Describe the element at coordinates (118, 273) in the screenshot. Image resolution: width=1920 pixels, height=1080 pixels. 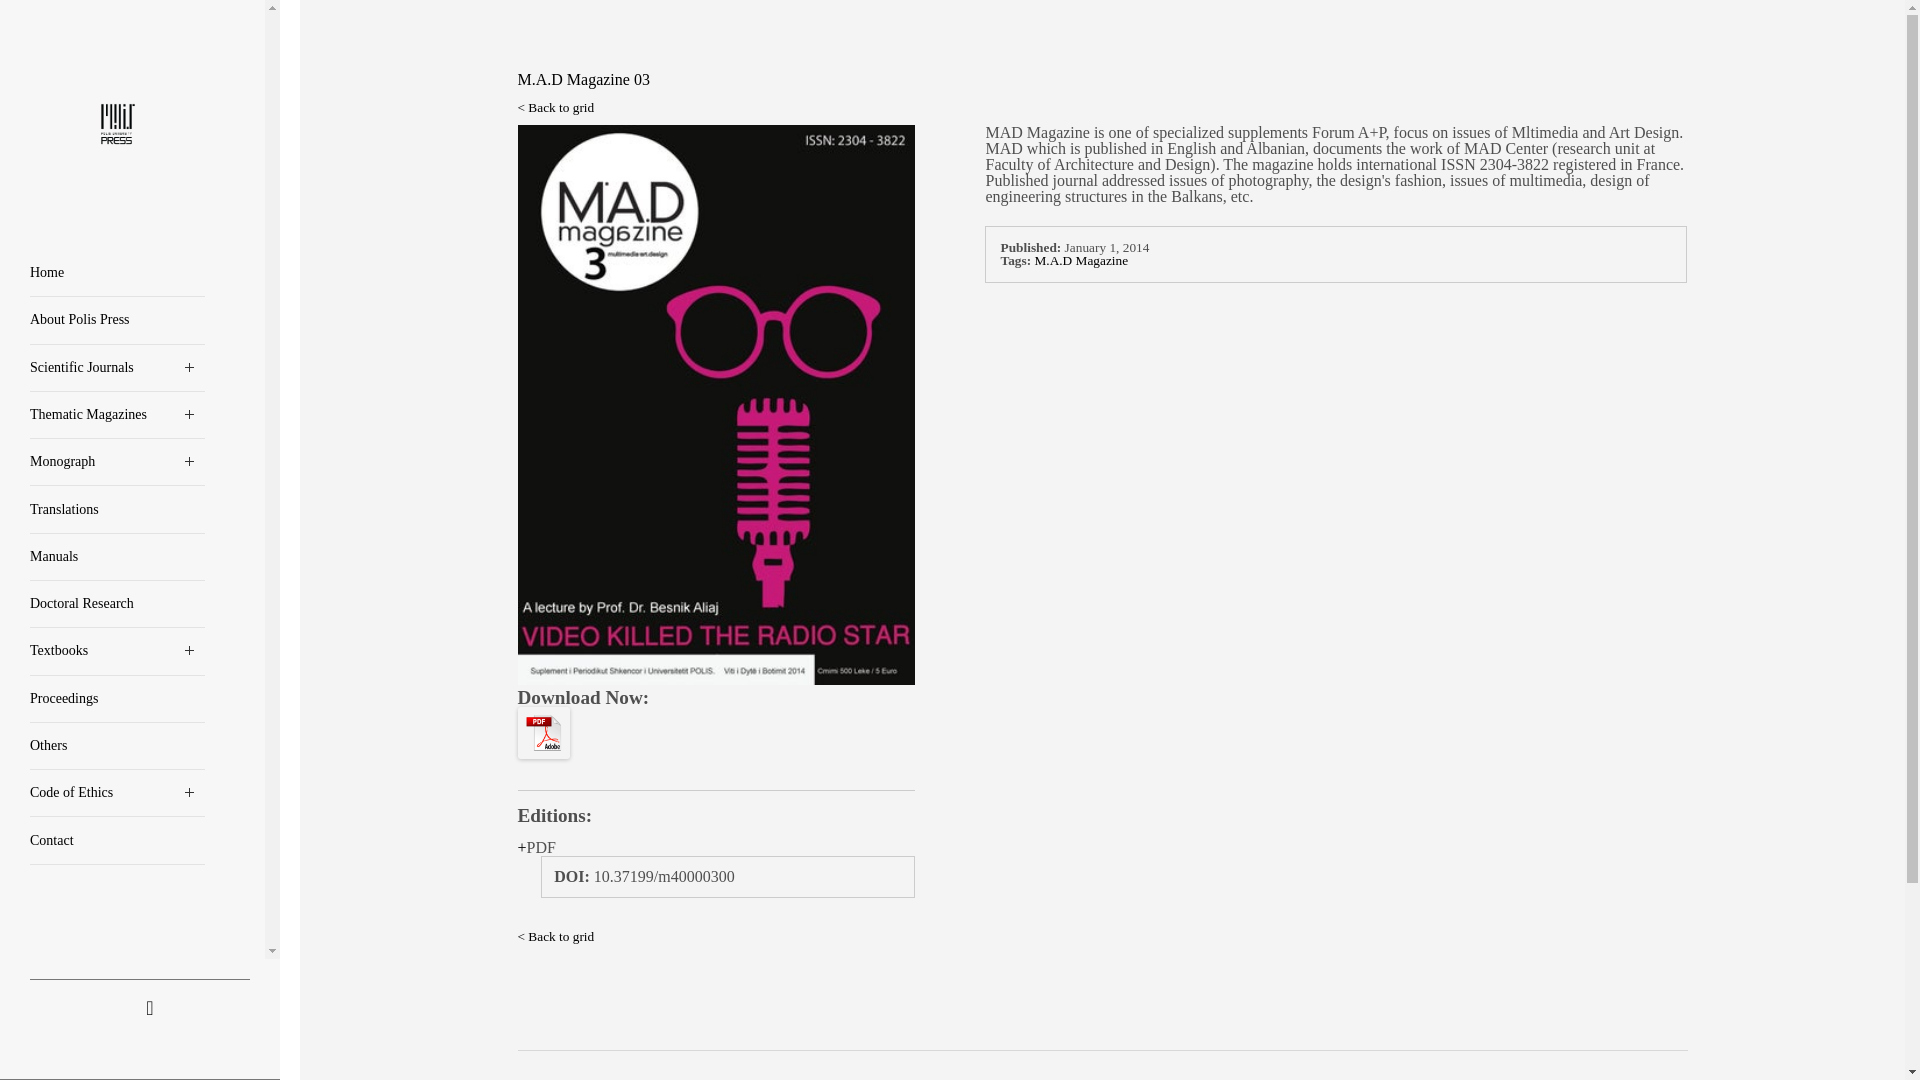
I see `Home` at that location.